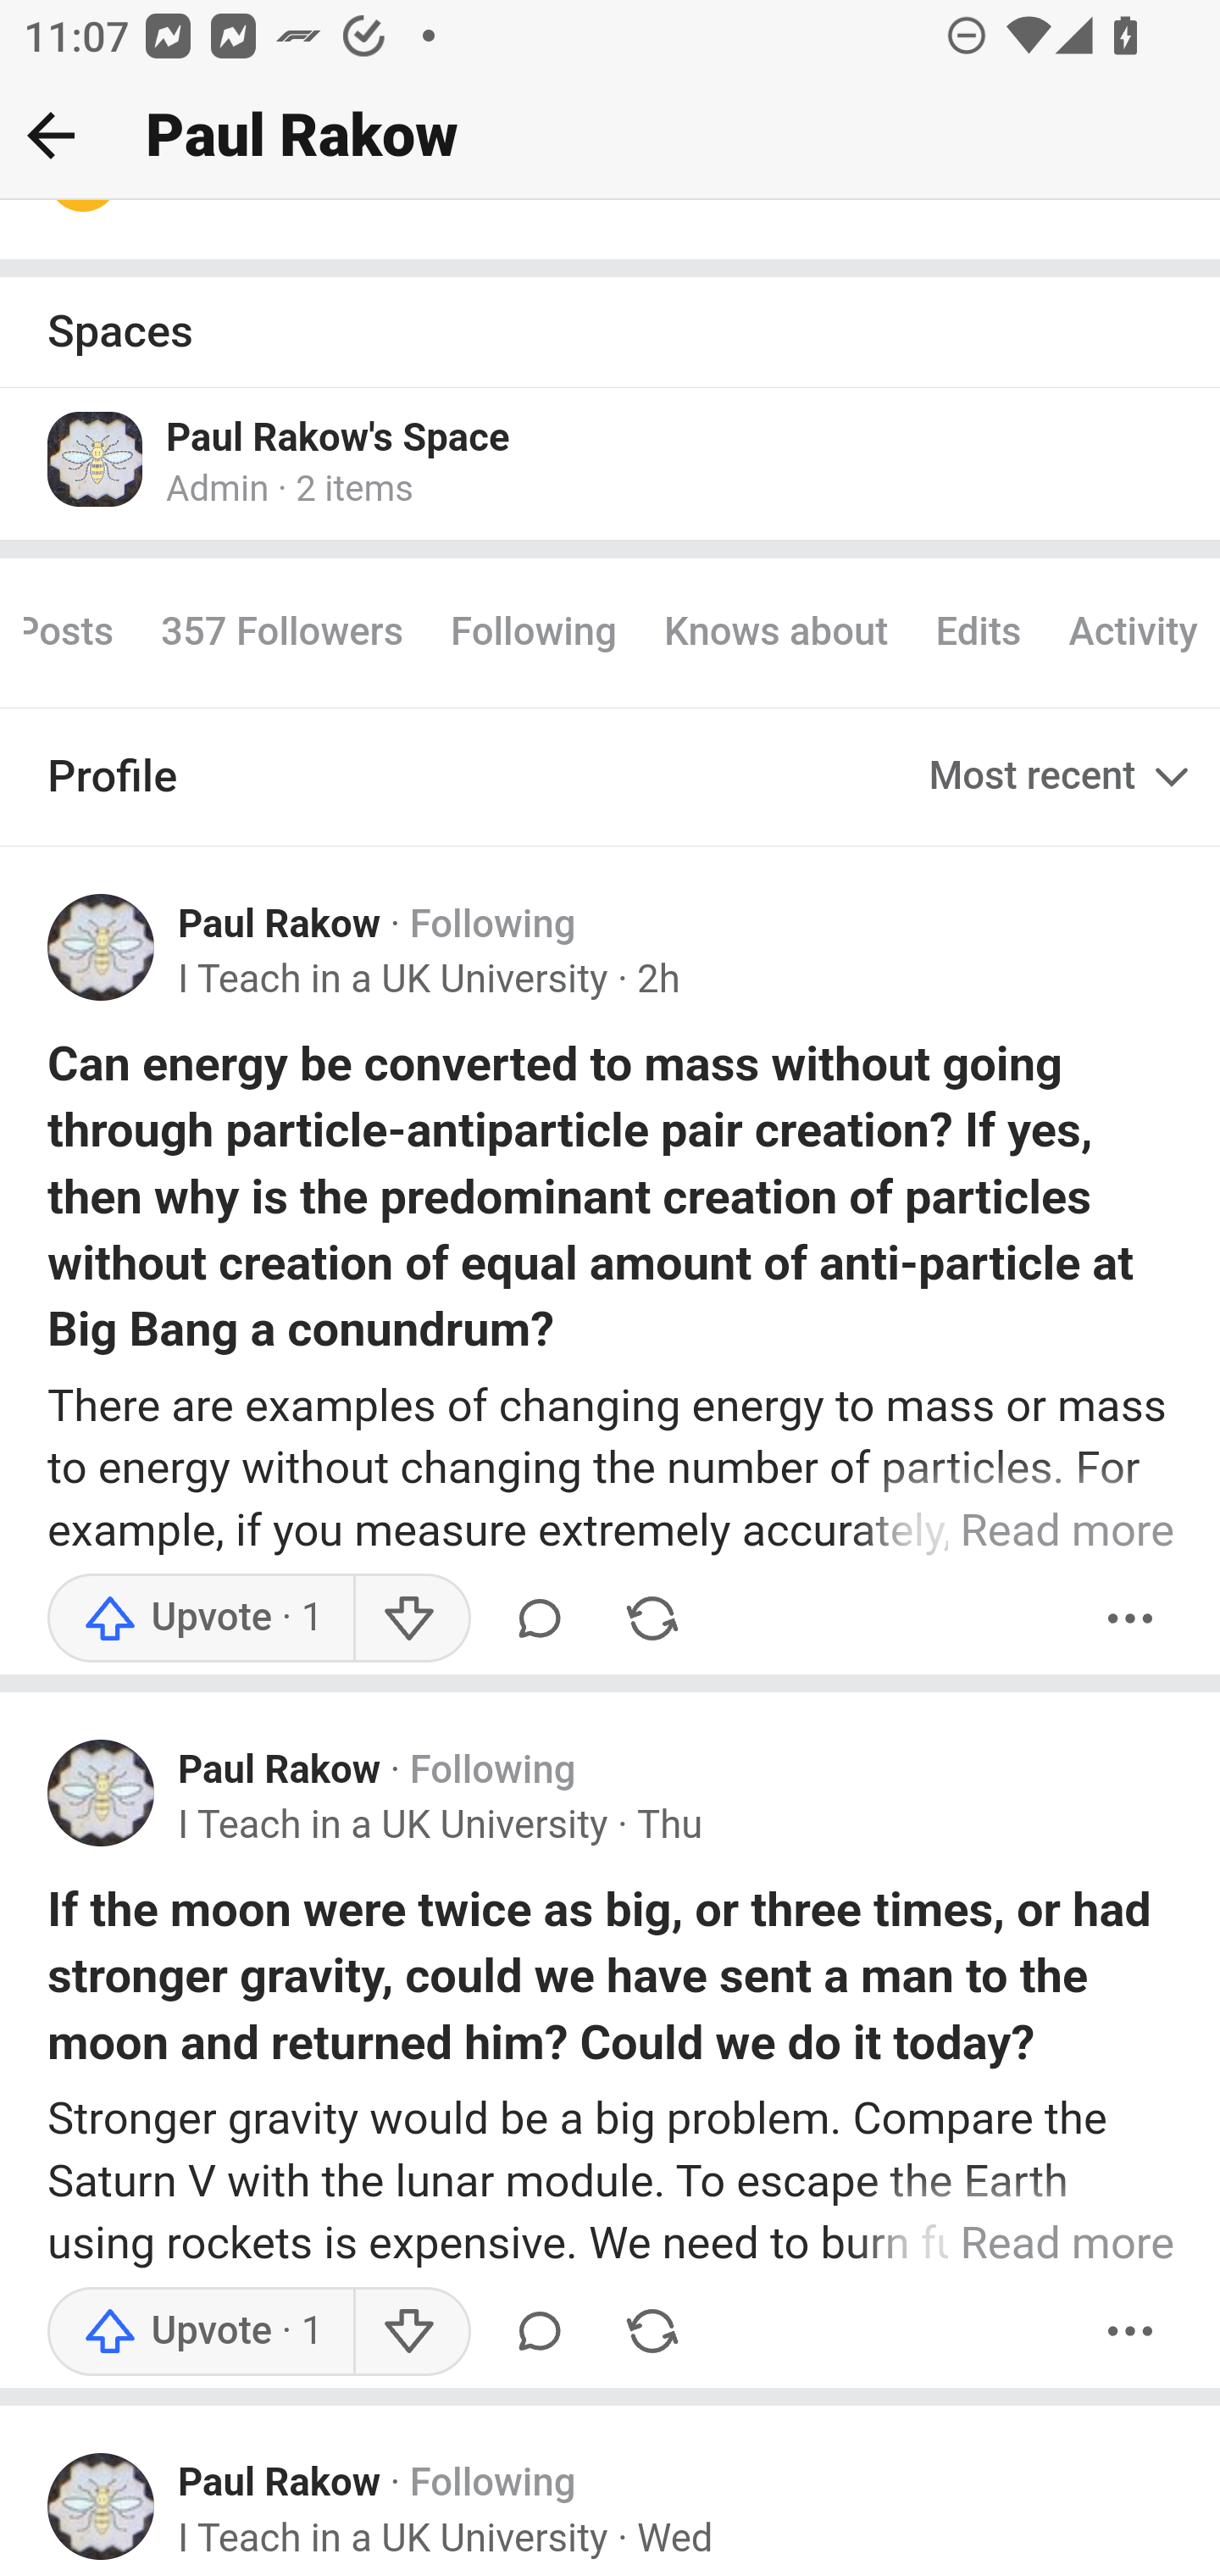  What do you see at coordinates (202, 2334) in the screenshot?
I see `Upvote` at bounding box center [202, 2334].